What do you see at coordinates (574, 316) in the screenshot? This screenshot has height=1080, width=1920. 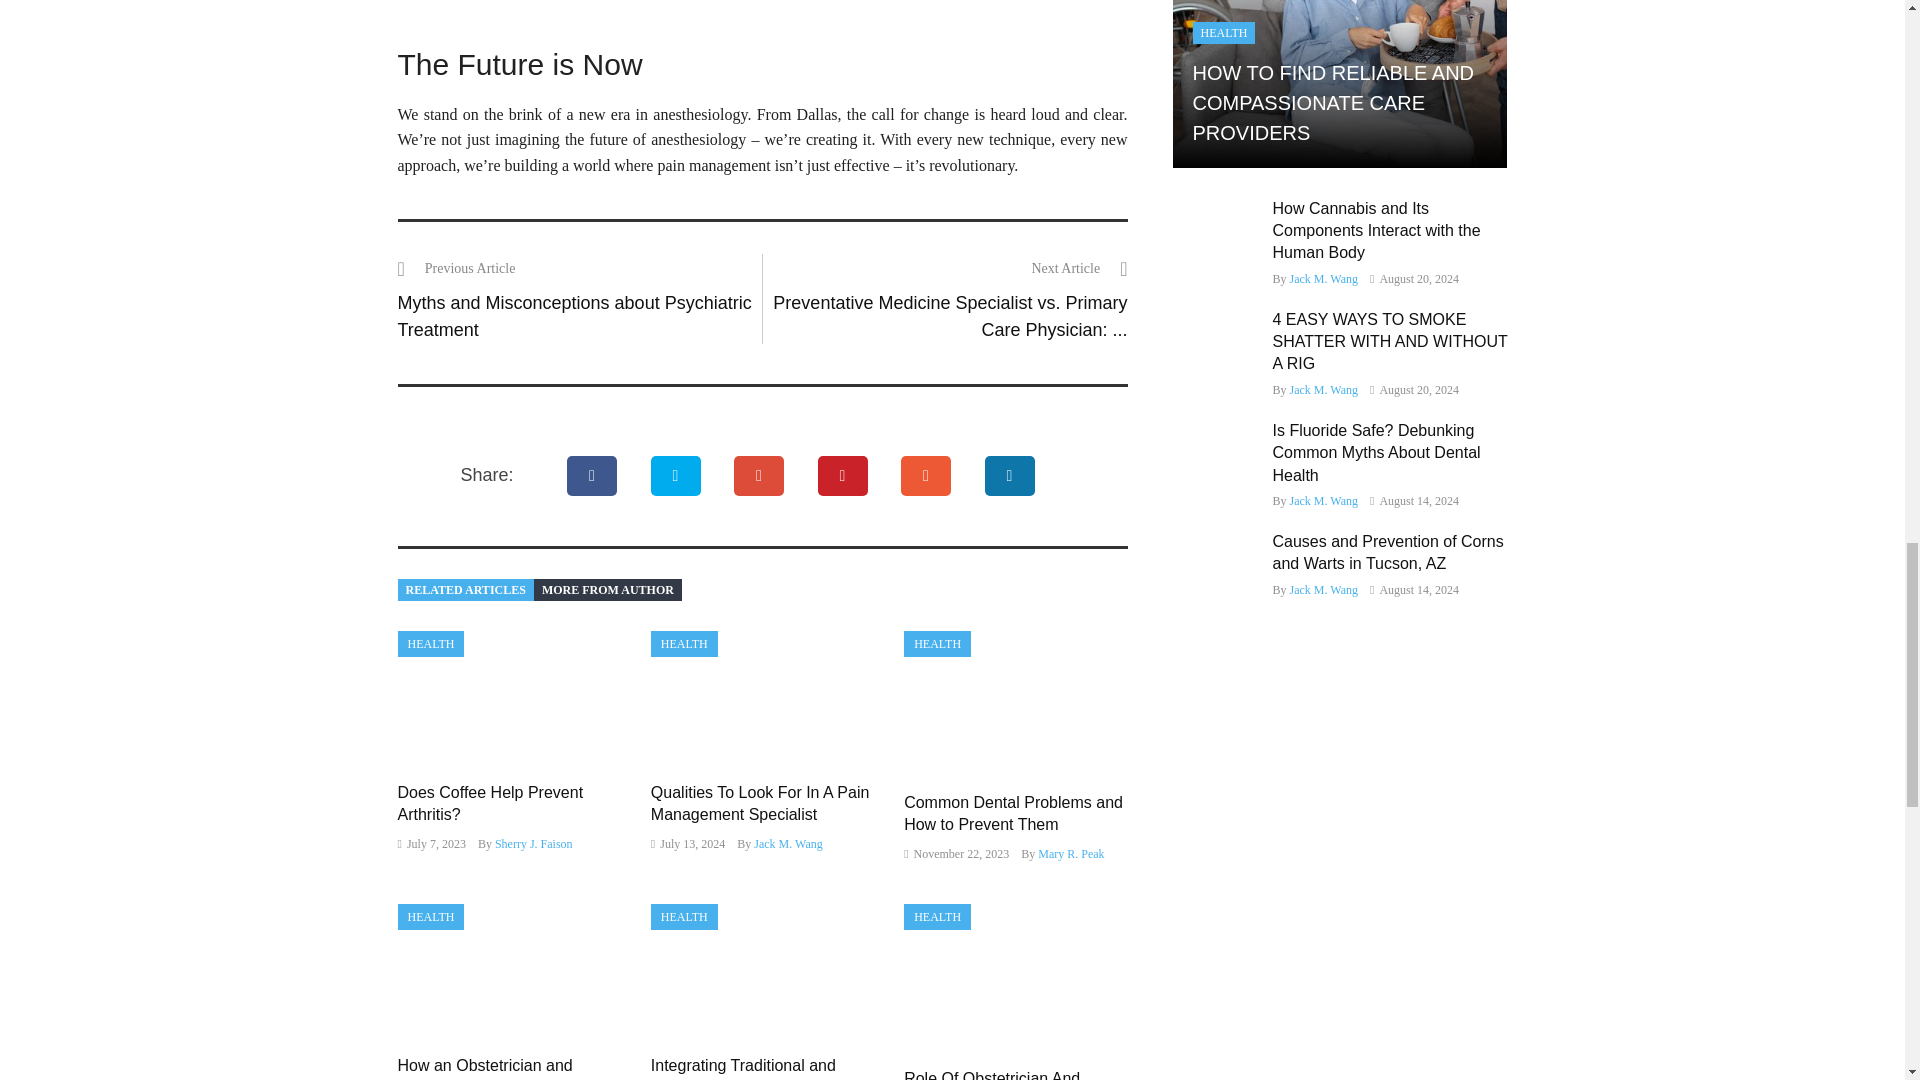 I see `Myths and Misconceptions about Psychiatric Treatment` at bounding box center [574, 316].